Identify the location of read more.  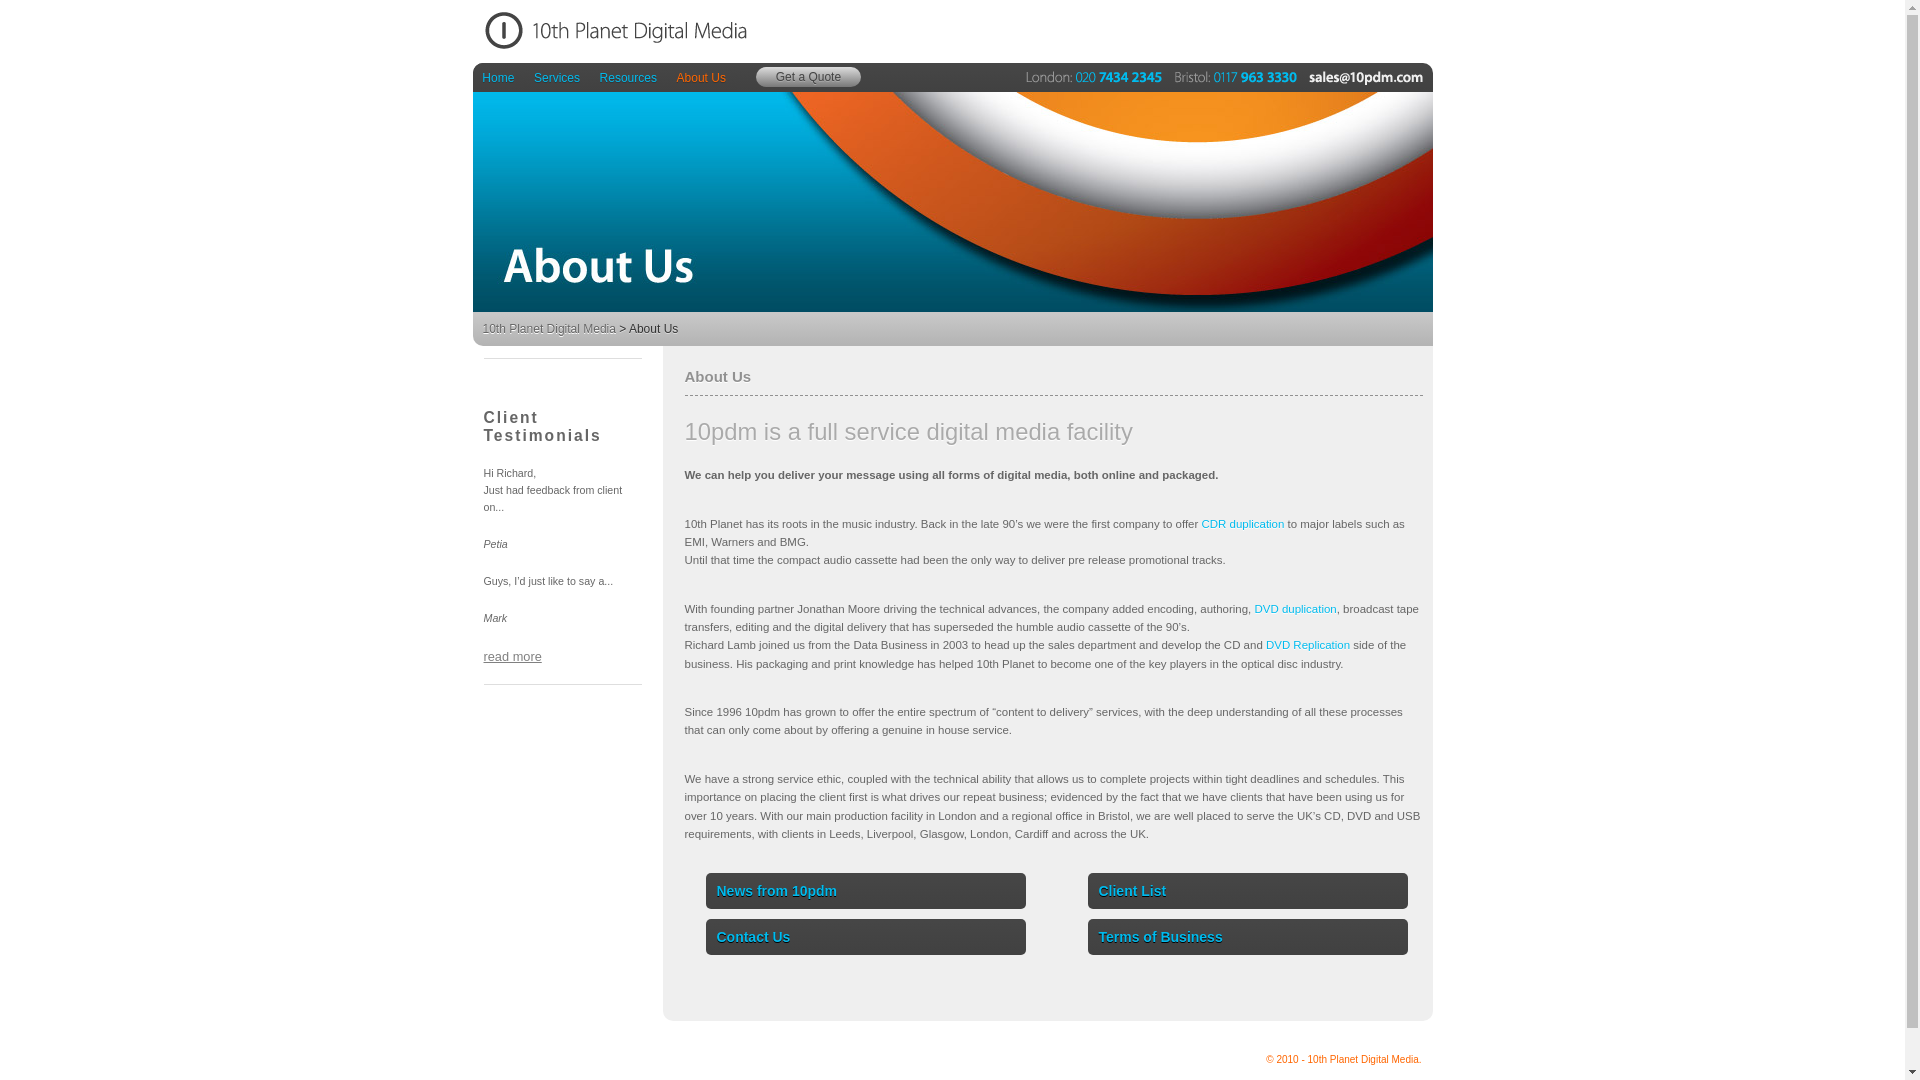
(513, 656).